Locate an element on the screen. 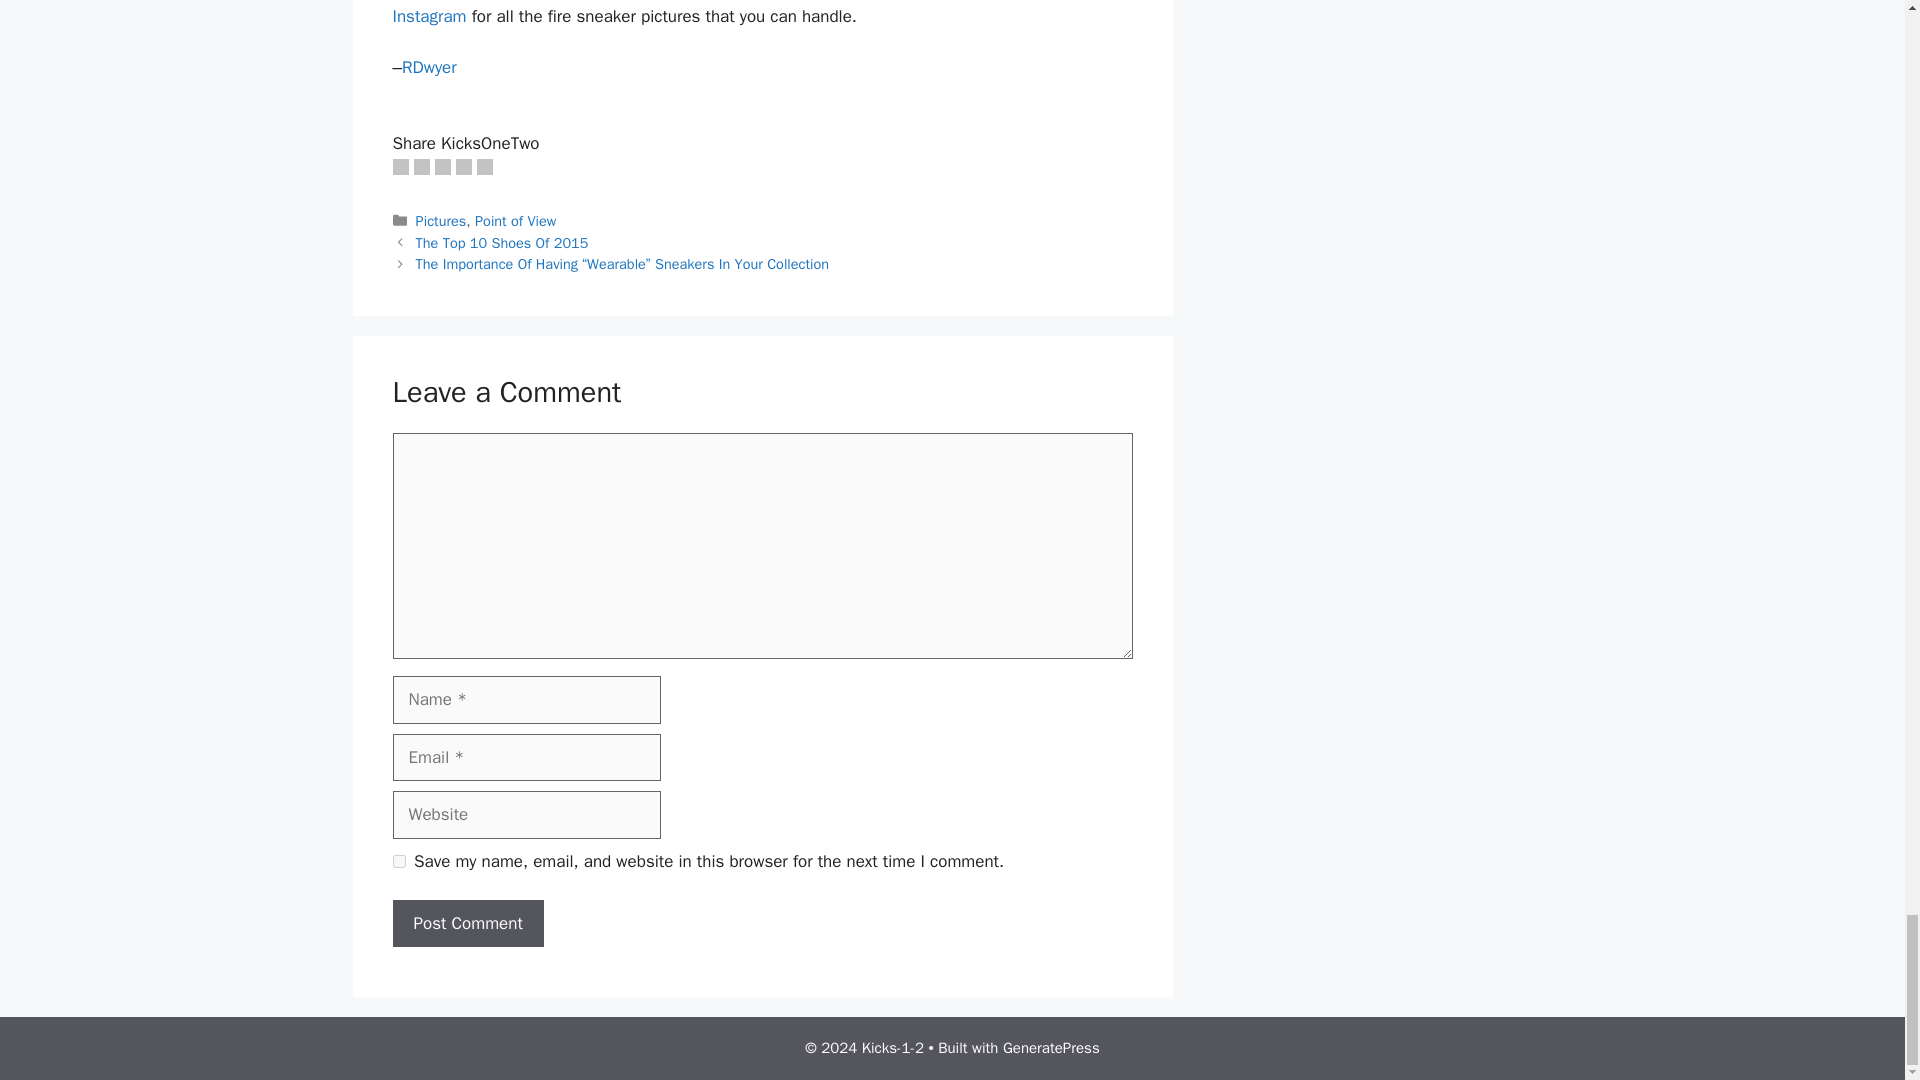 The image size is (1920, 1080). The Top 10 Shoes Of 2015 is located at coordinates (502, 242).